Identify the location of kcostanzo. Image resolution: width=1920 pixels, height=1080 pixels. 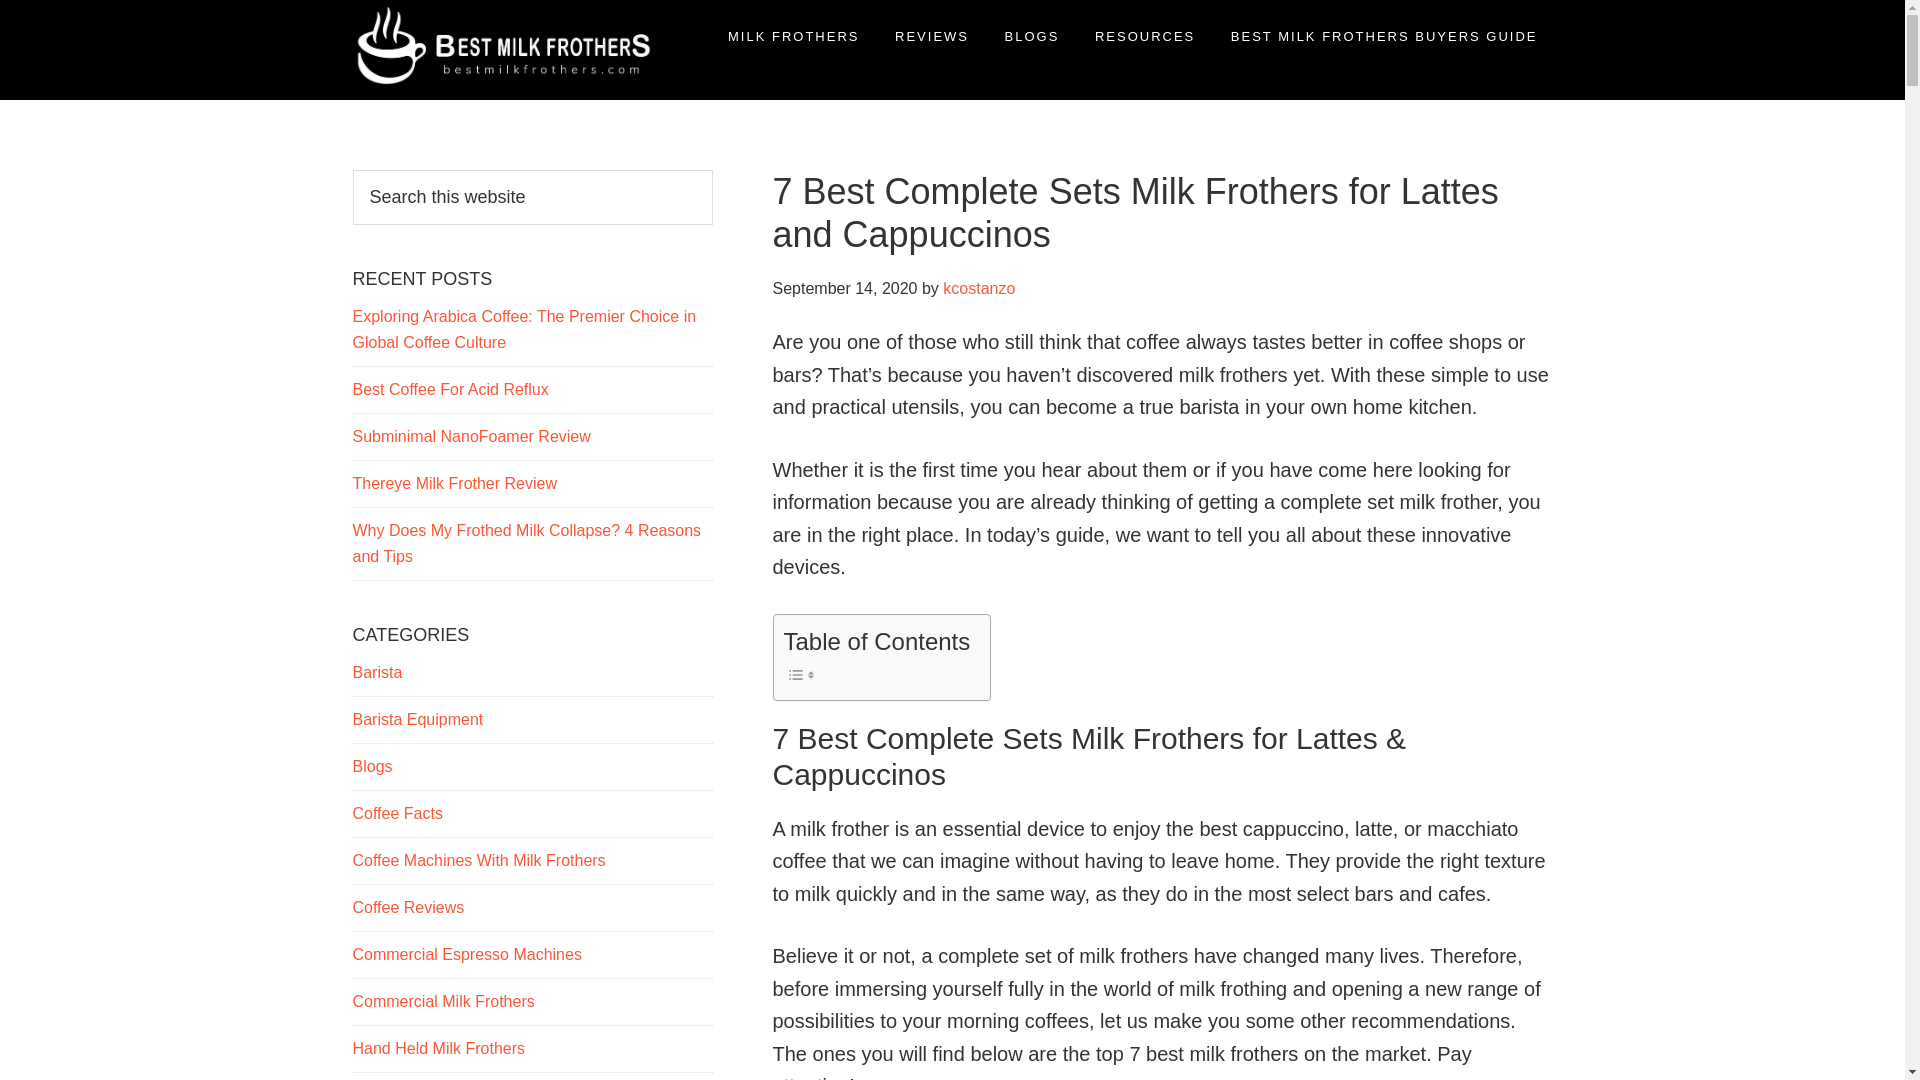
(978, 288).